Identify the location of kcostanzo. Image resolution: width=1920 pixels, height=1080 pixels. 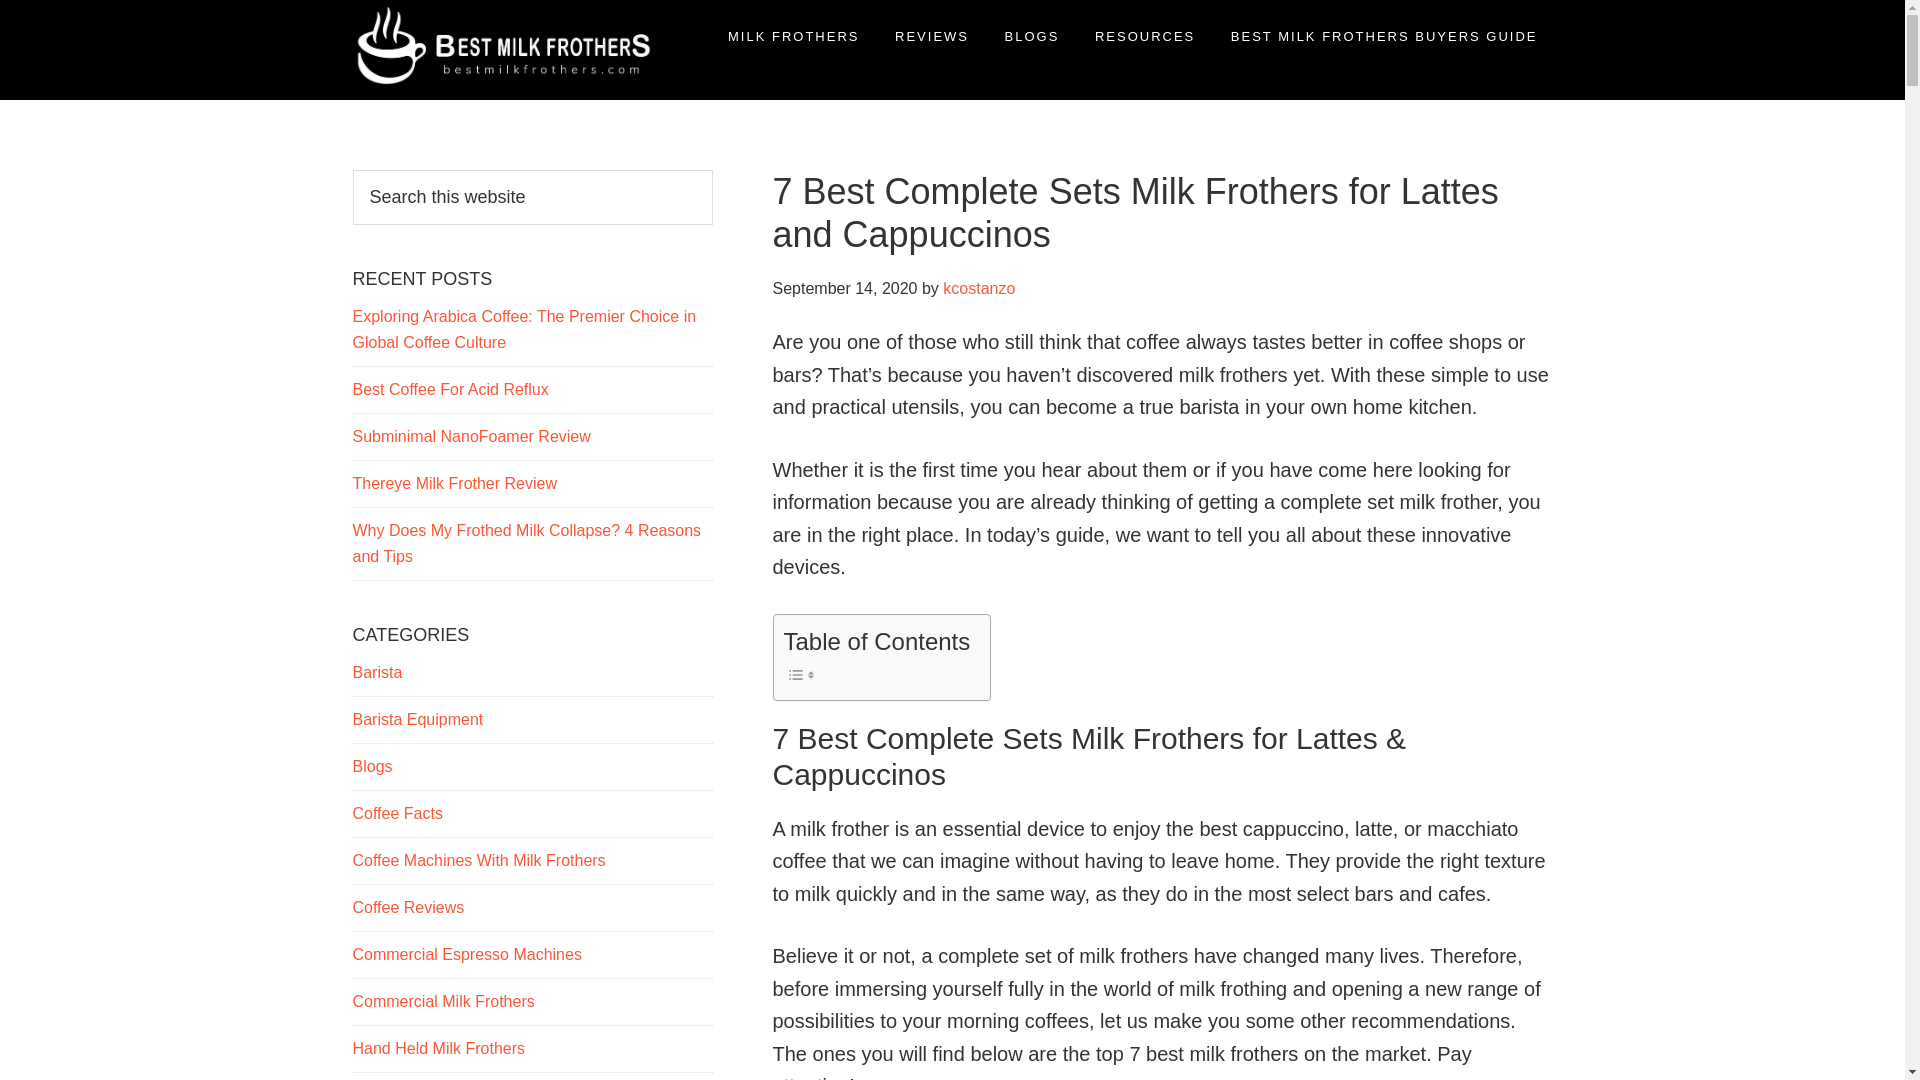
(978, 288).